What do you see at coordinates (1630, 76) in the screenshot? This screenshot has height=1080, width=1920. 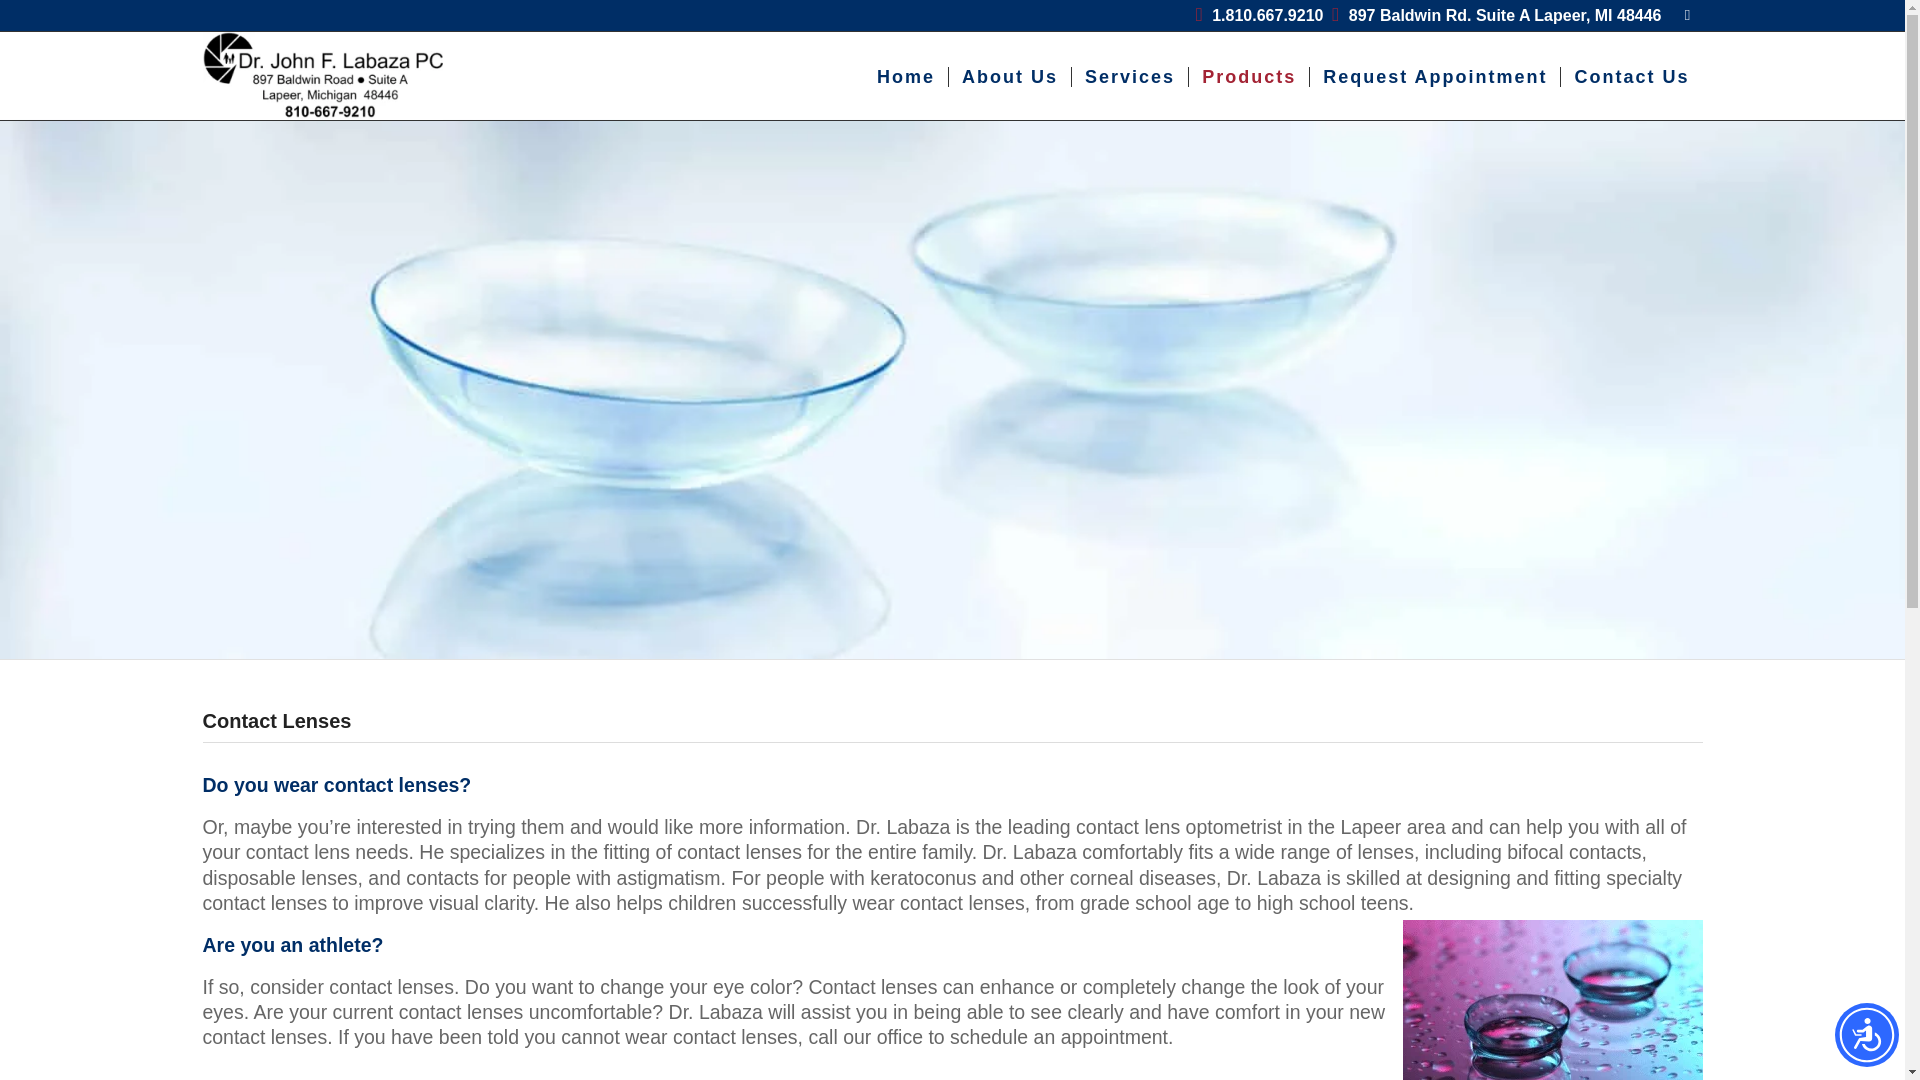 I see `Contact Us` at bounding box center [1630, 76].